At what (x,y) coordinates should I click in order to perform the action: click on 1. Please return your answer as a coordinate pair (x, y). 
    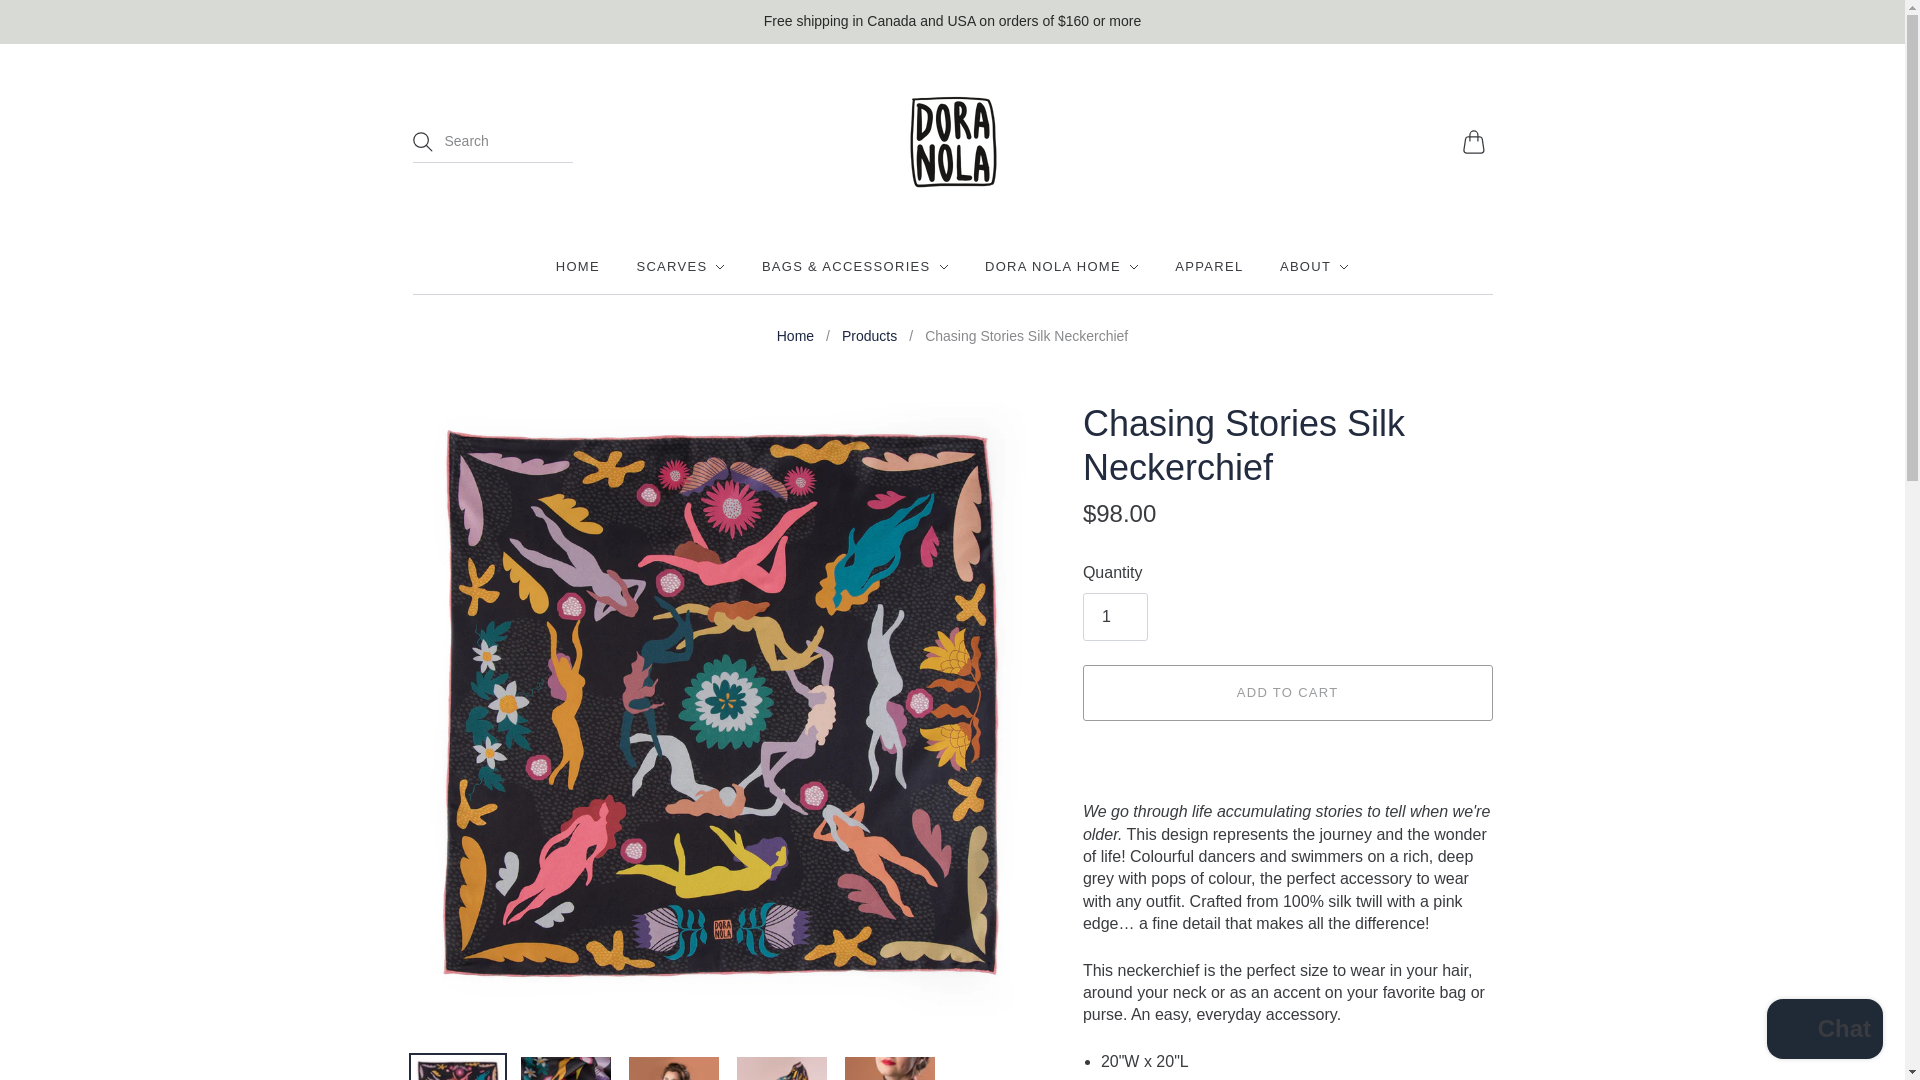
    Looking at the image, I should click on (1115, 616).